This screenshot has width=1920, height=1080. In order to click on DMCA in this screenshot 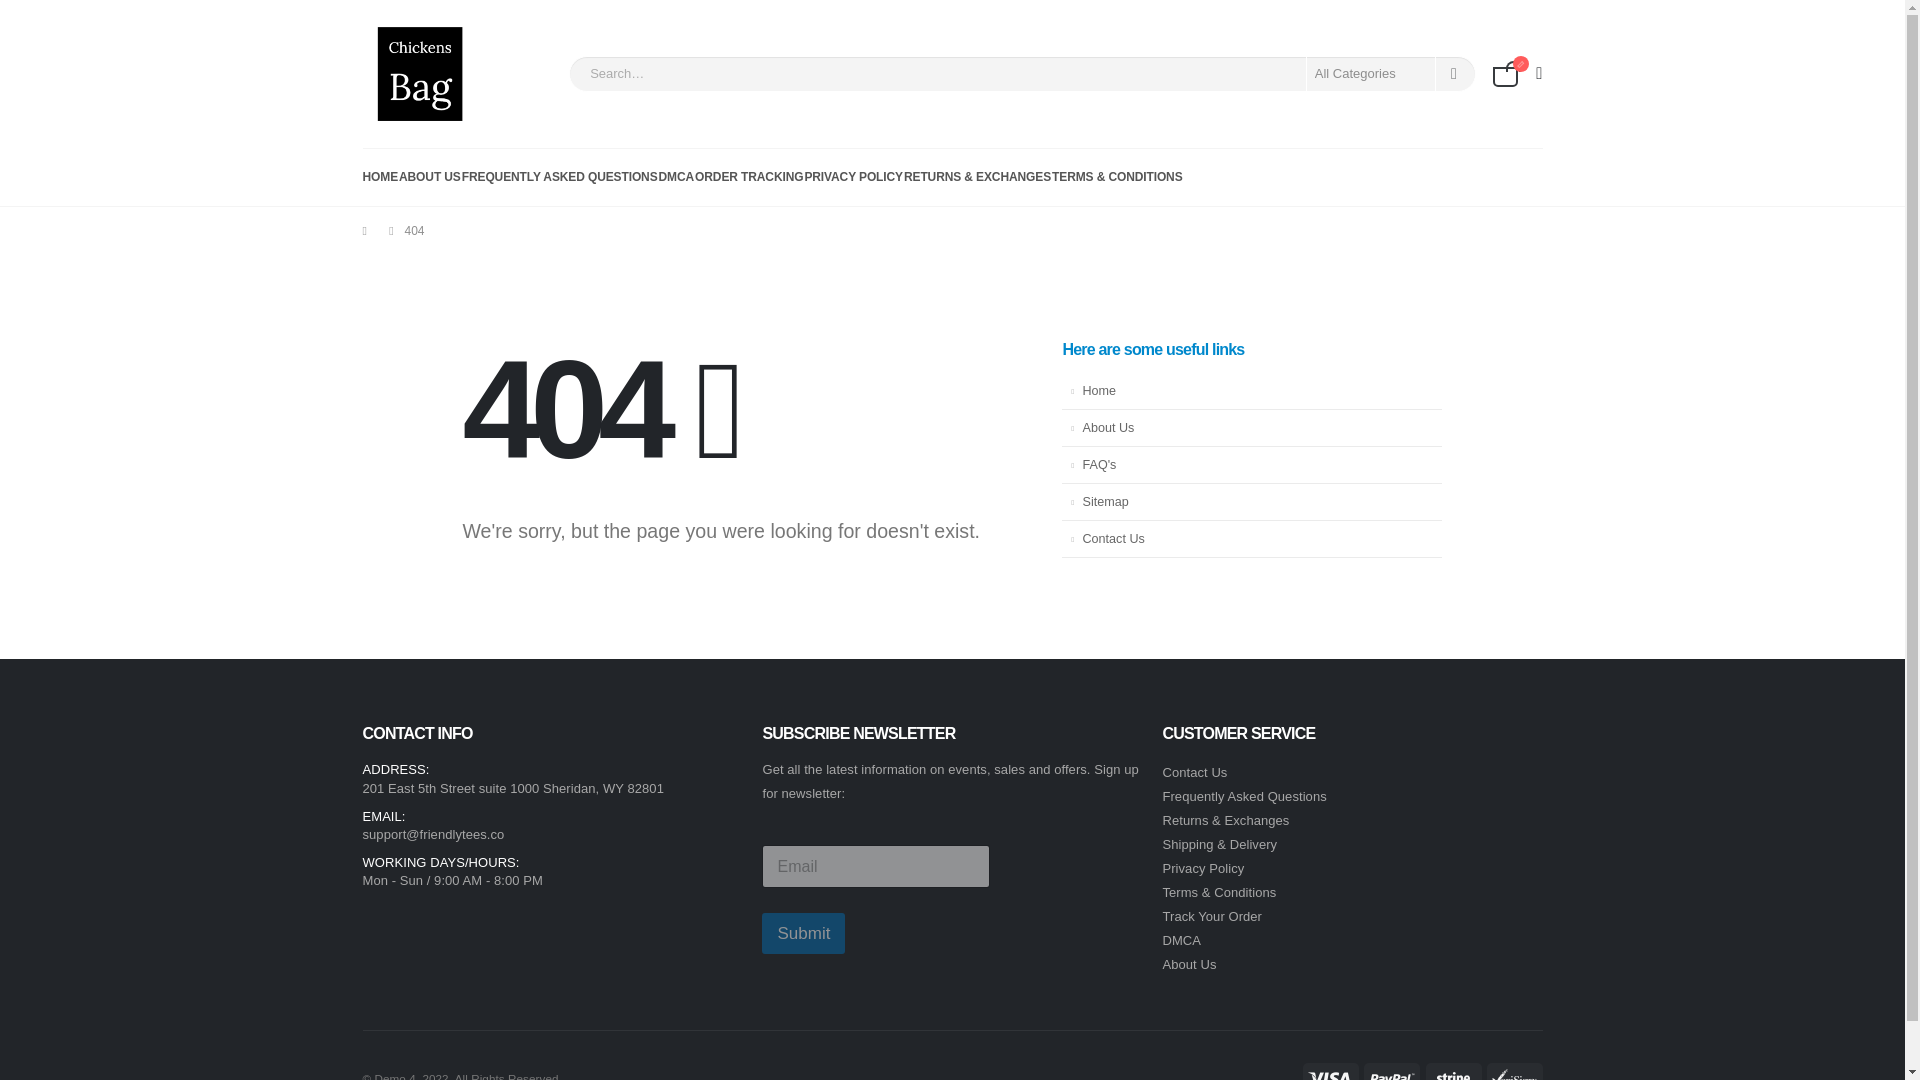, I will do `click(1181, 940)`.